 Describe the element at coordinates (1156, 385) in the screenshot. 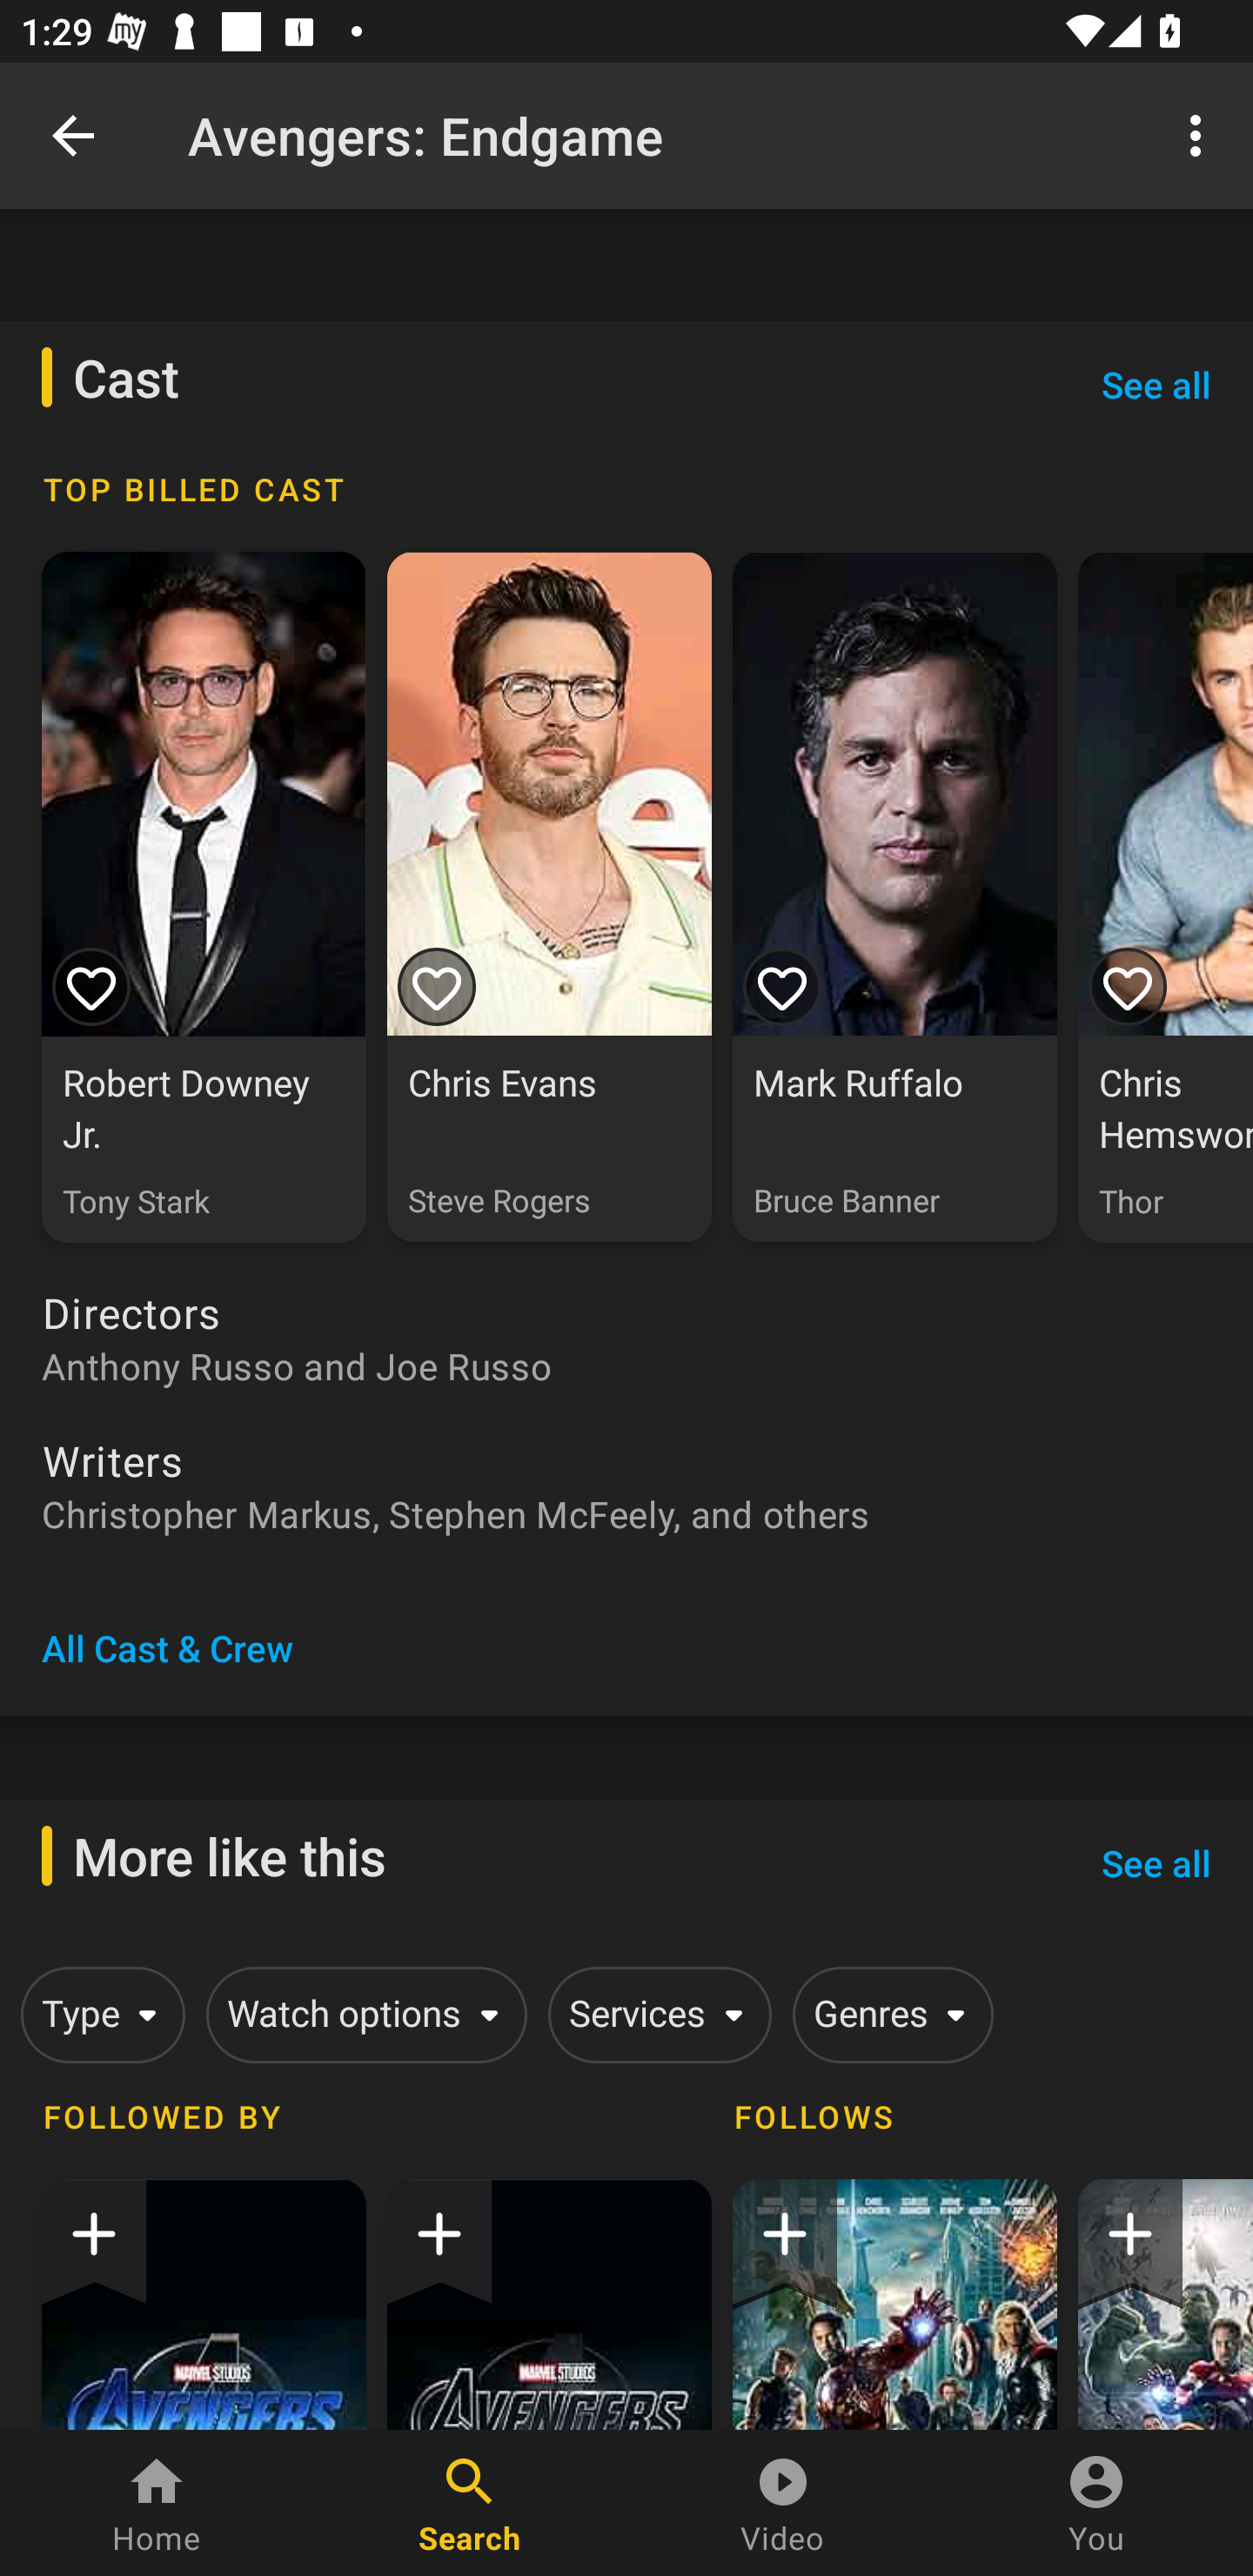

I see `See all See all Cast` at that location.